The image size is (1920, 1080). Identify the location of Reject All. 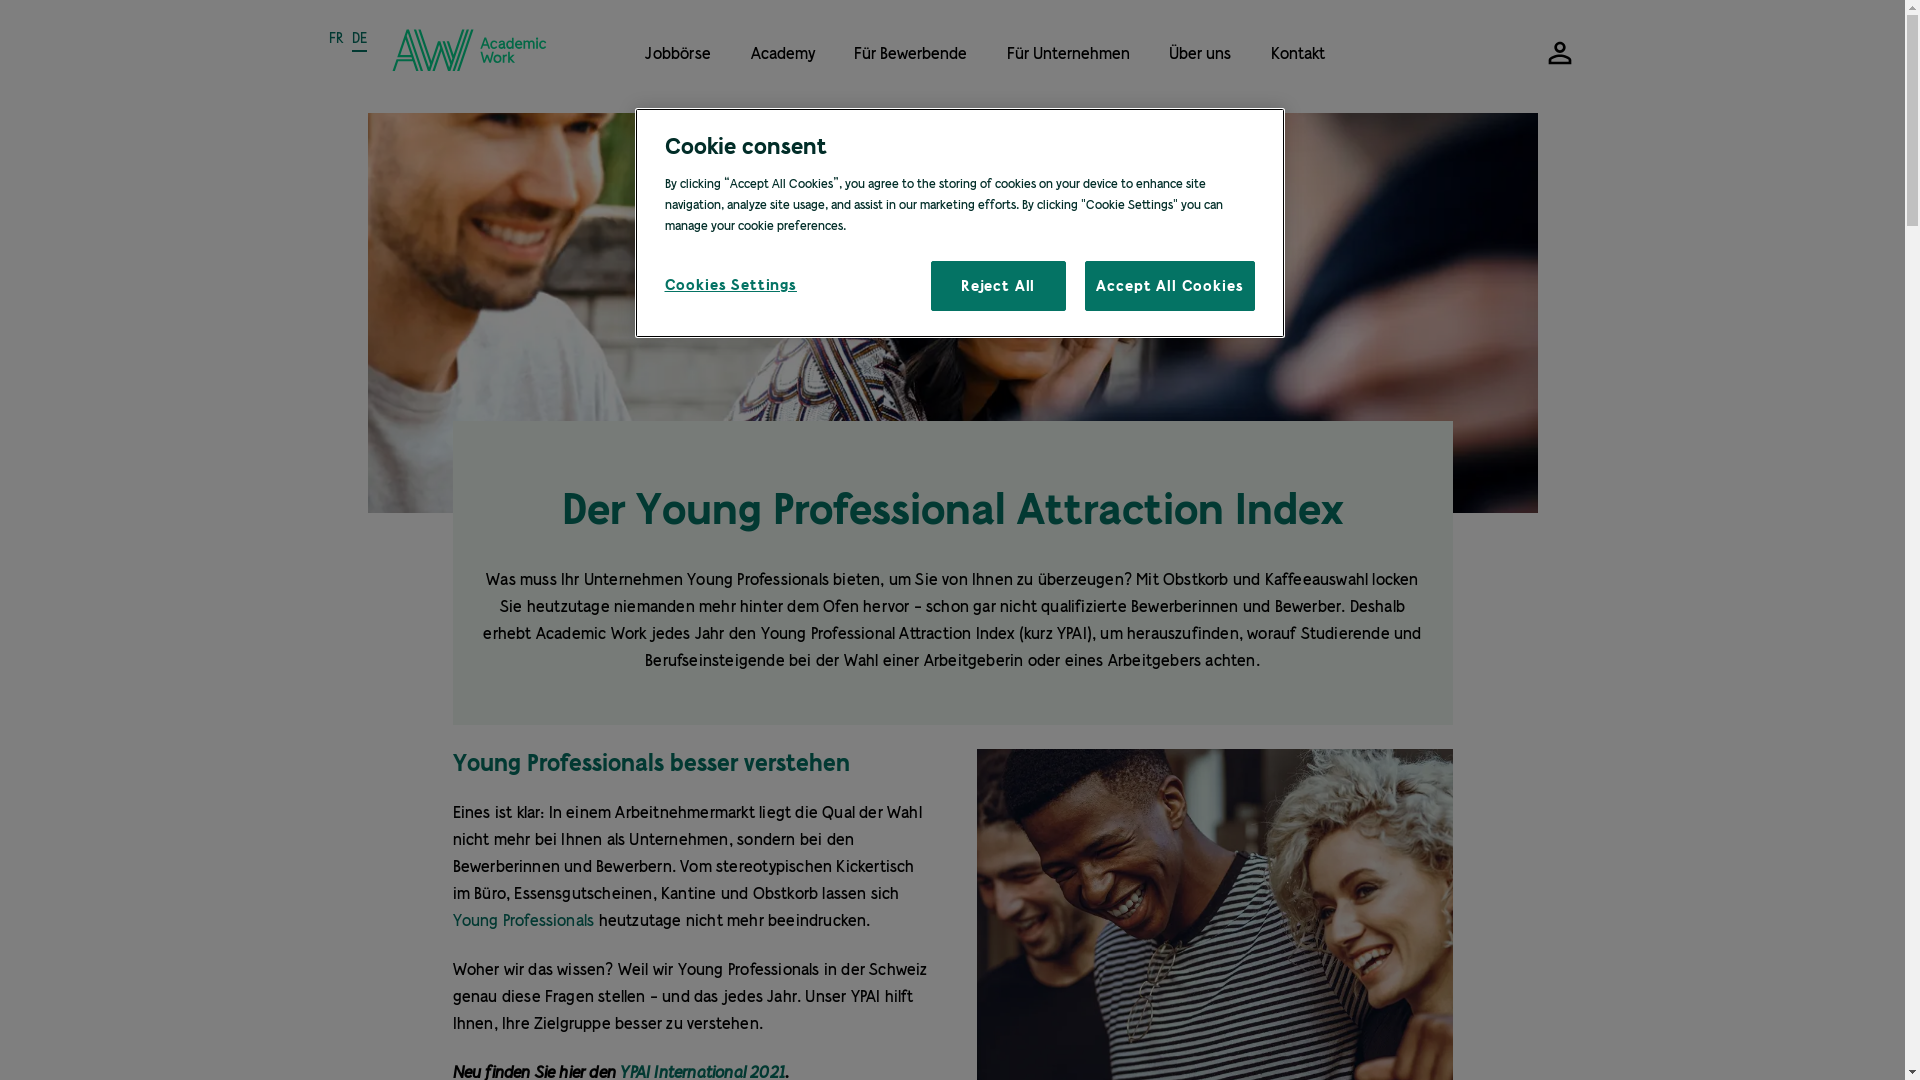
(998, 286).